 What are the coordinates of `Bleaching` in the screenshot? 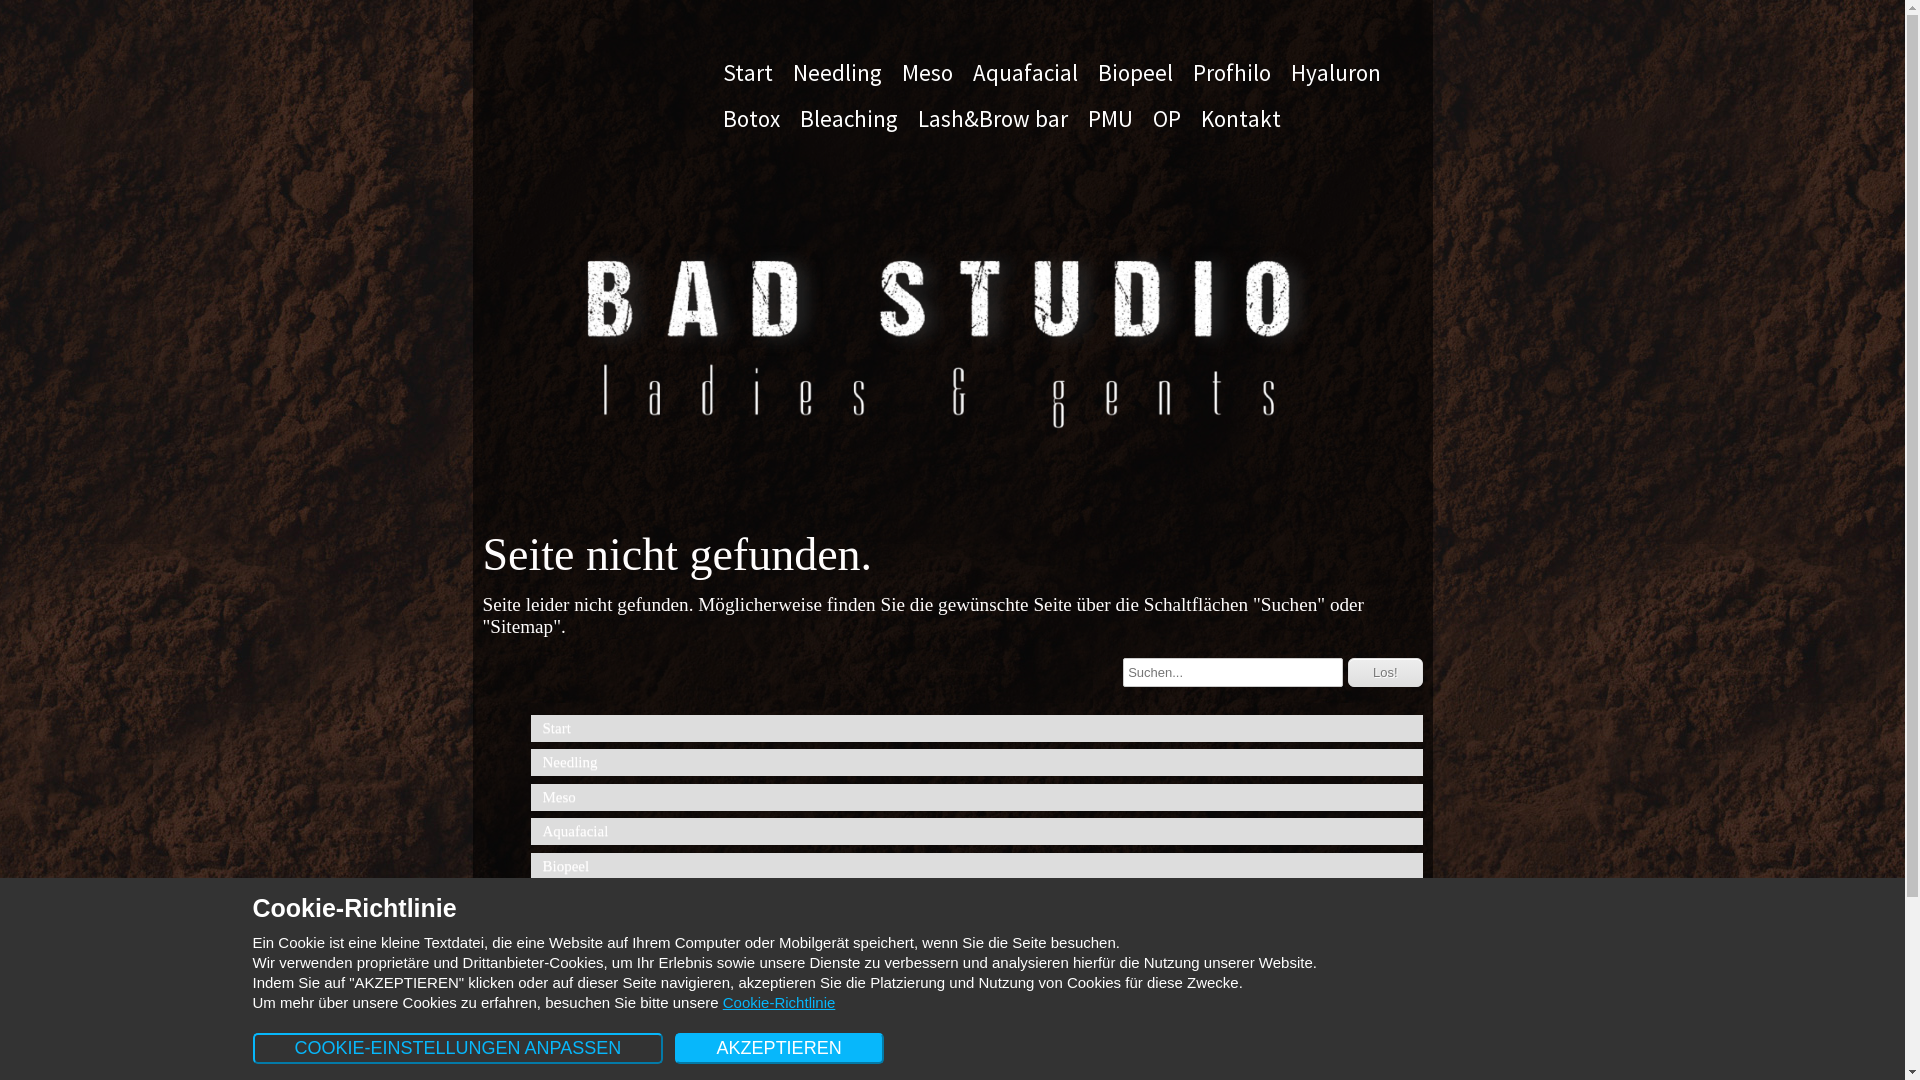 It's located at (849, 119).